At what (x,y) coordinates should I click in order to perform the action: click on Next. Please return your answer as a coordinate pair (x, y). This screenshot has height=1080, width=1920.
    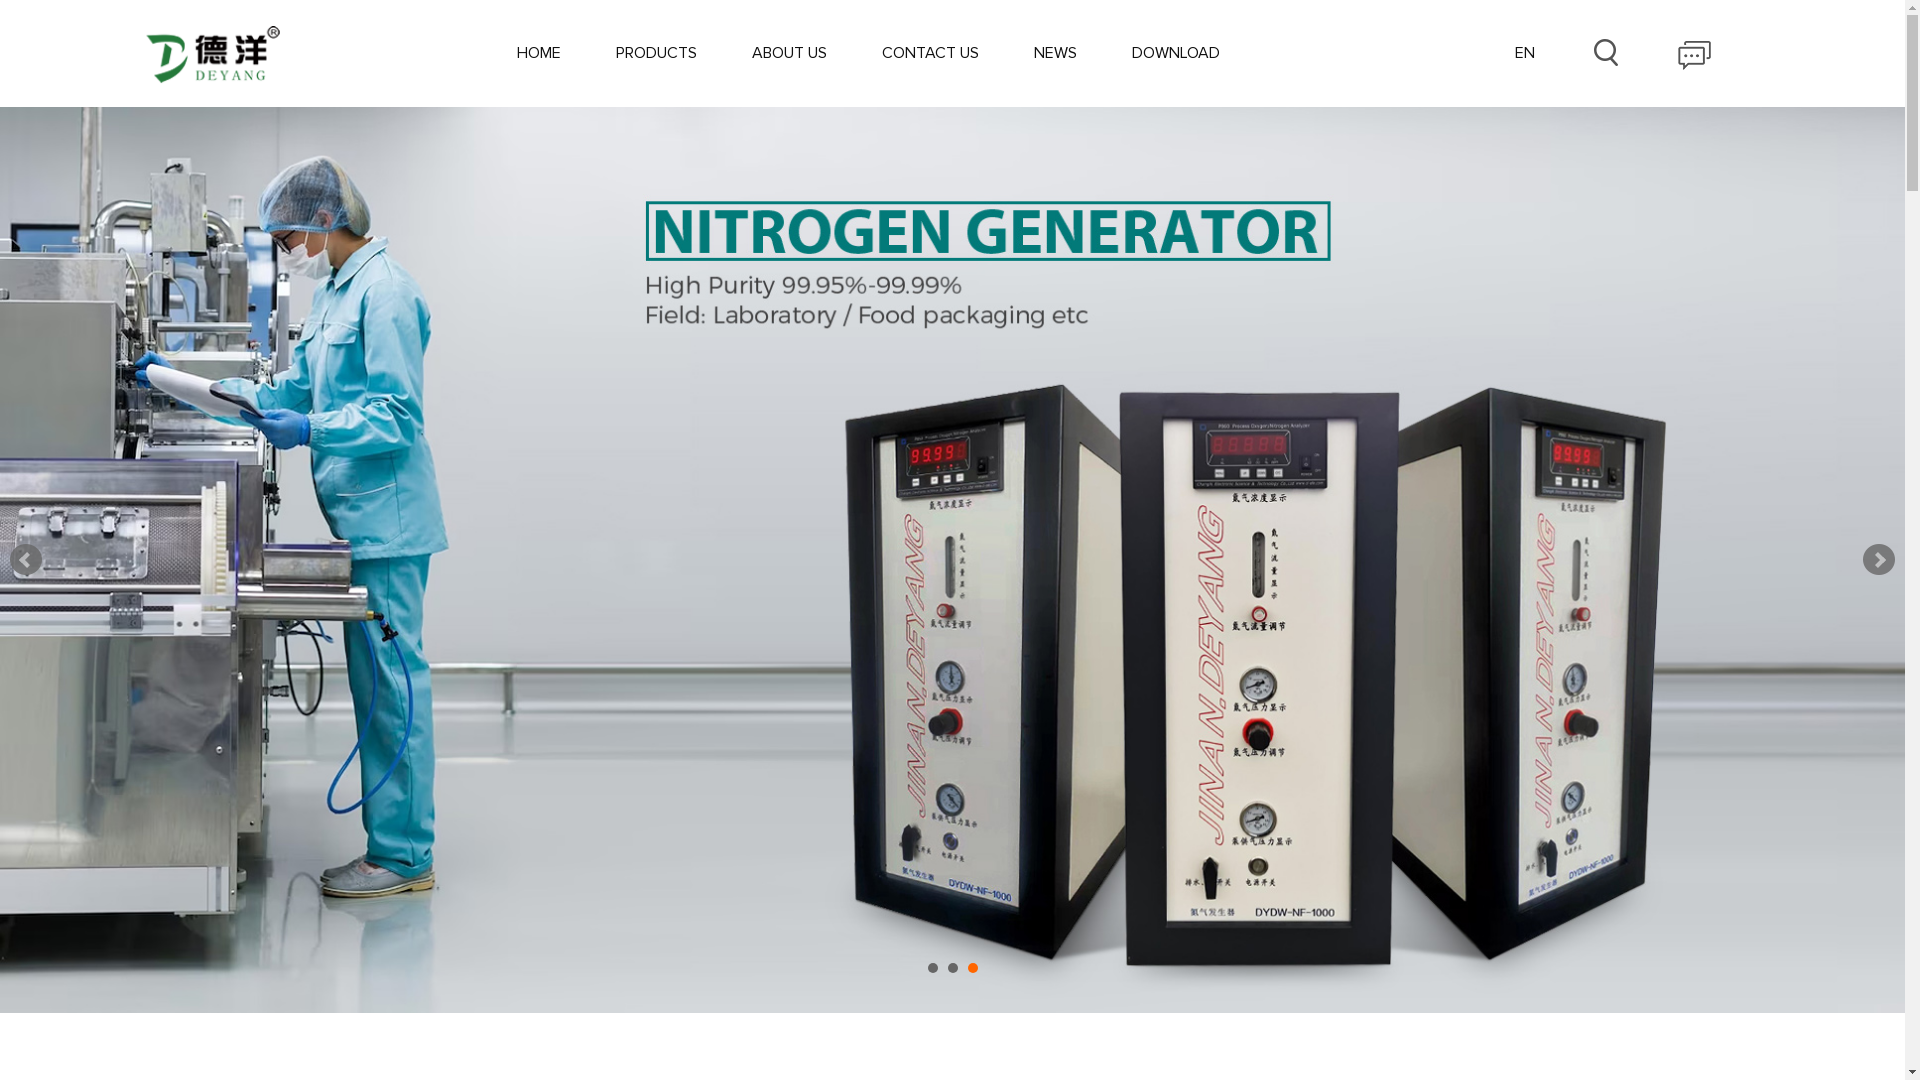
    Looking at the image, I should click on (1879, 560).